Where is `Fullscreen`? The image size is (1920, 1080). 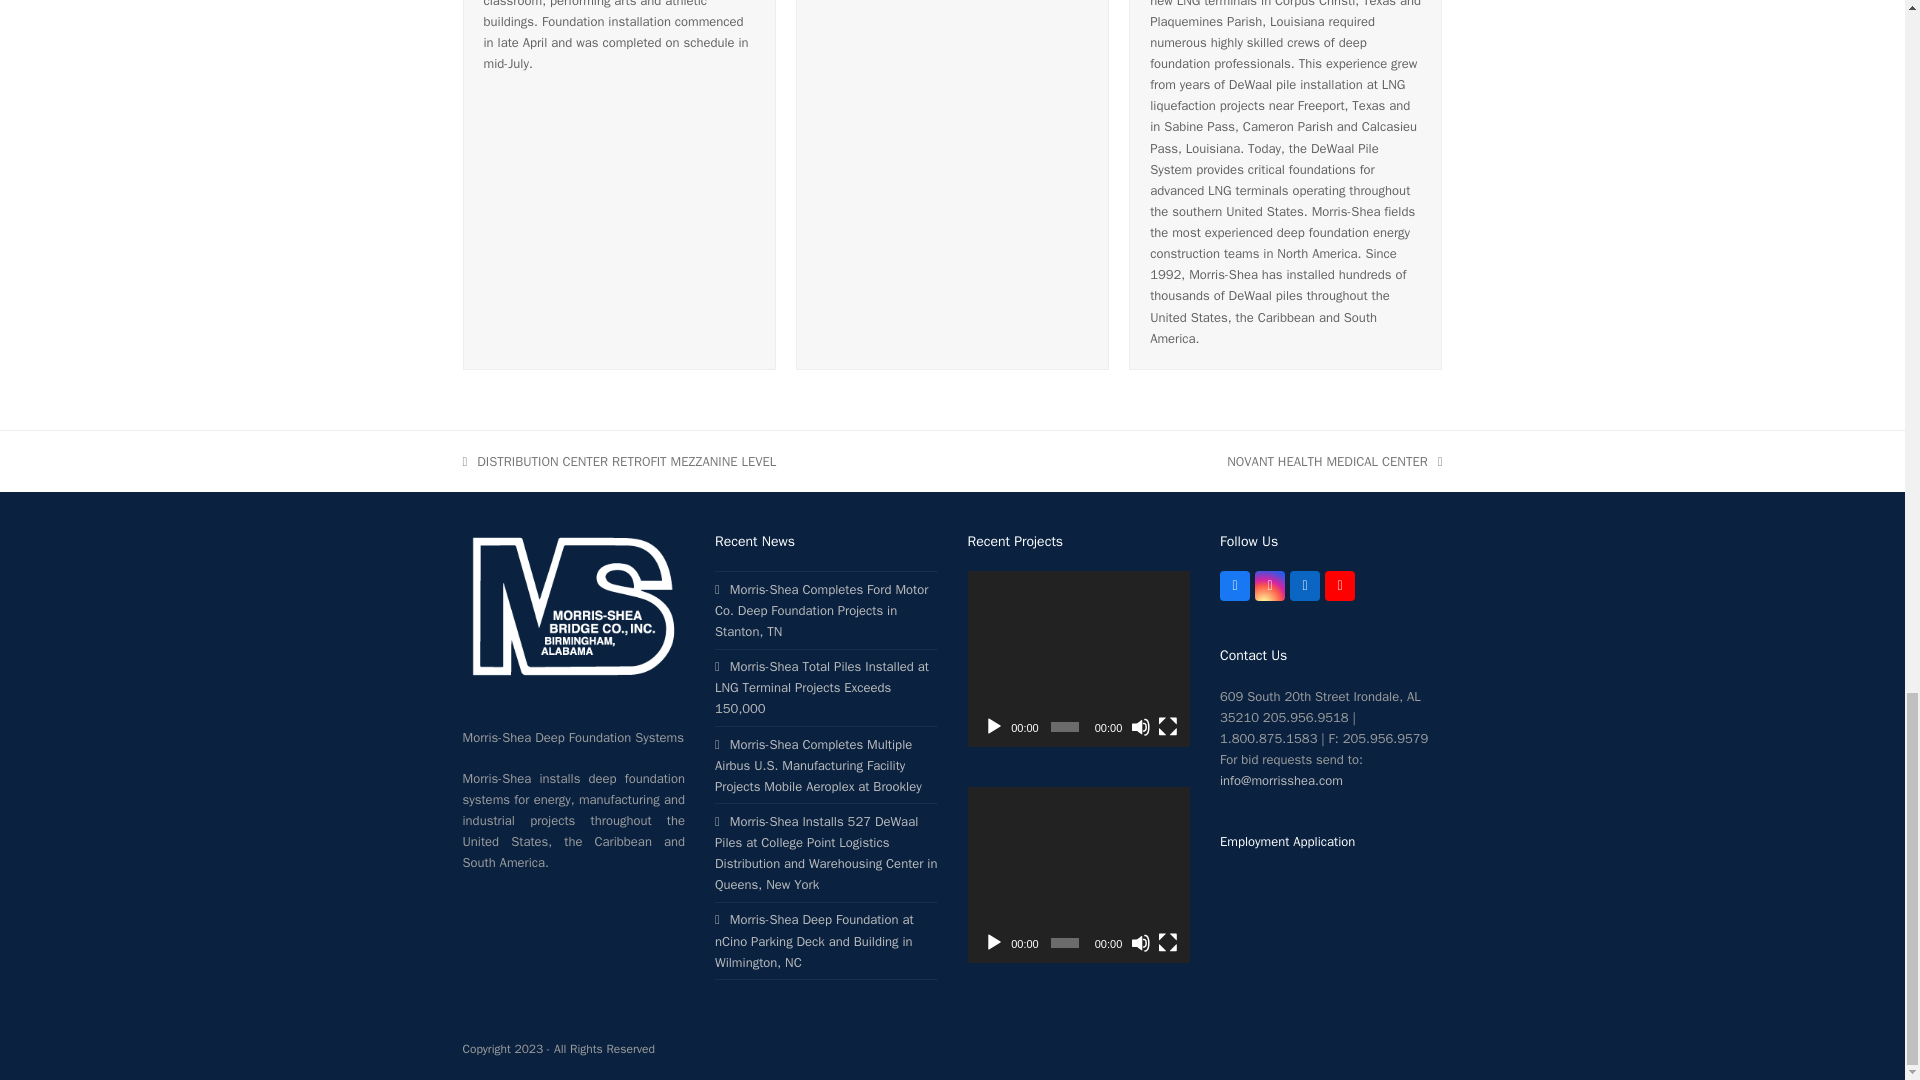 Fullscreen is located at coordinates (1168, 726).